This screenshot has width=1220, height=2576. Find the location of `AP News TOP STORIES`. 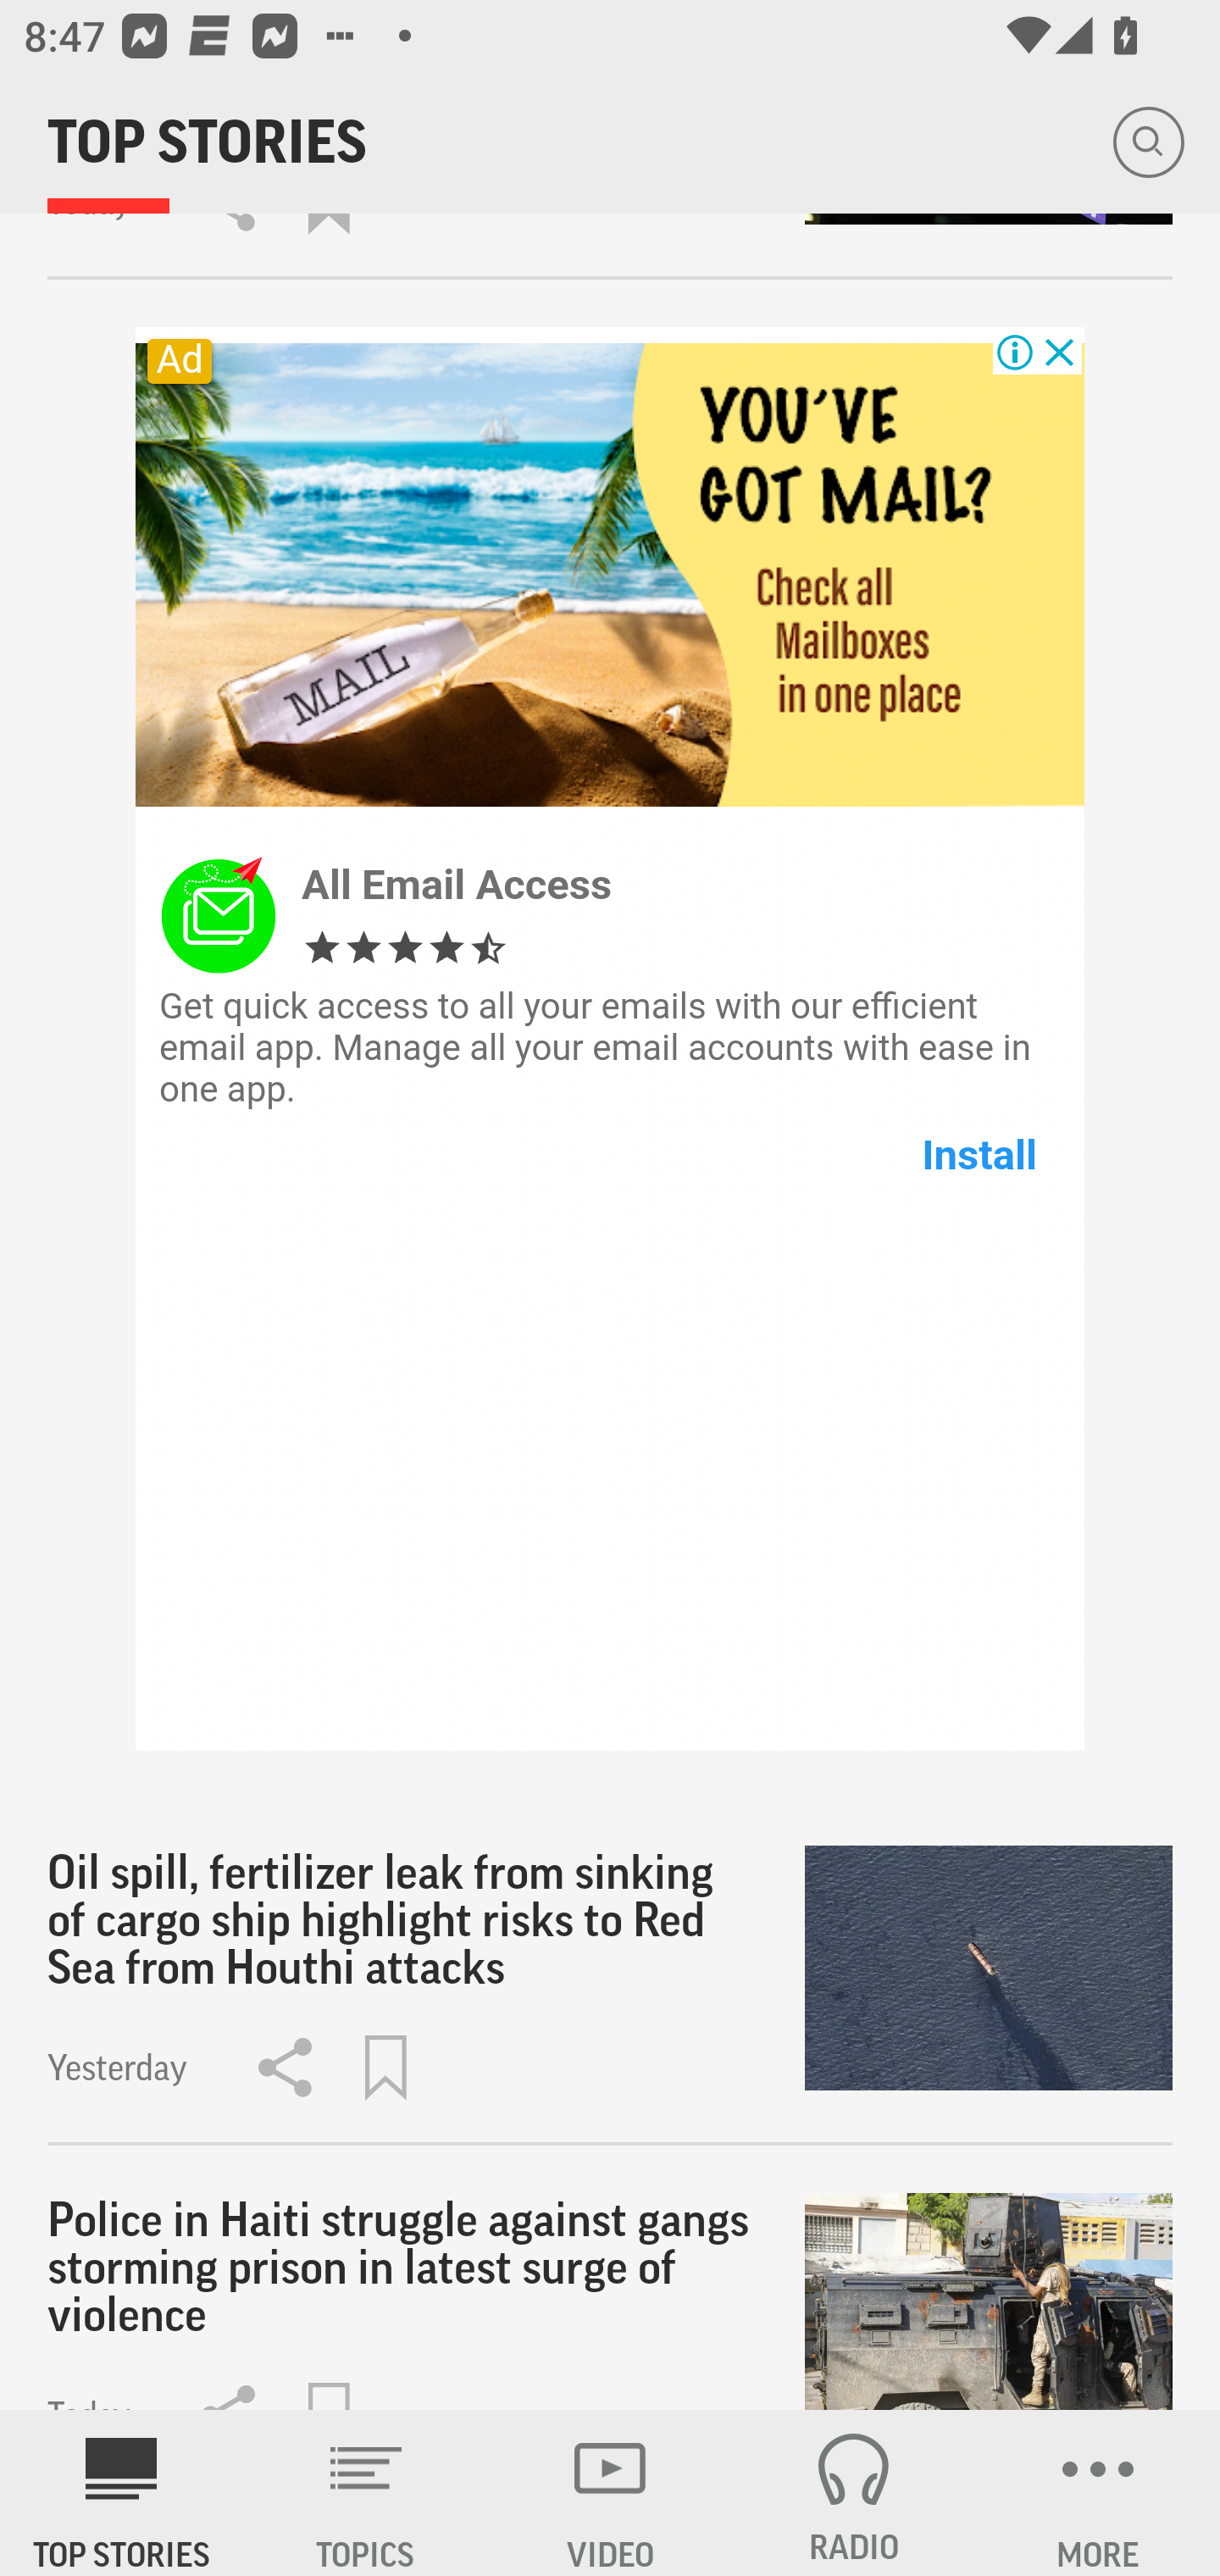

AP News TOP STORIES is located at coordinates (122, 2493).